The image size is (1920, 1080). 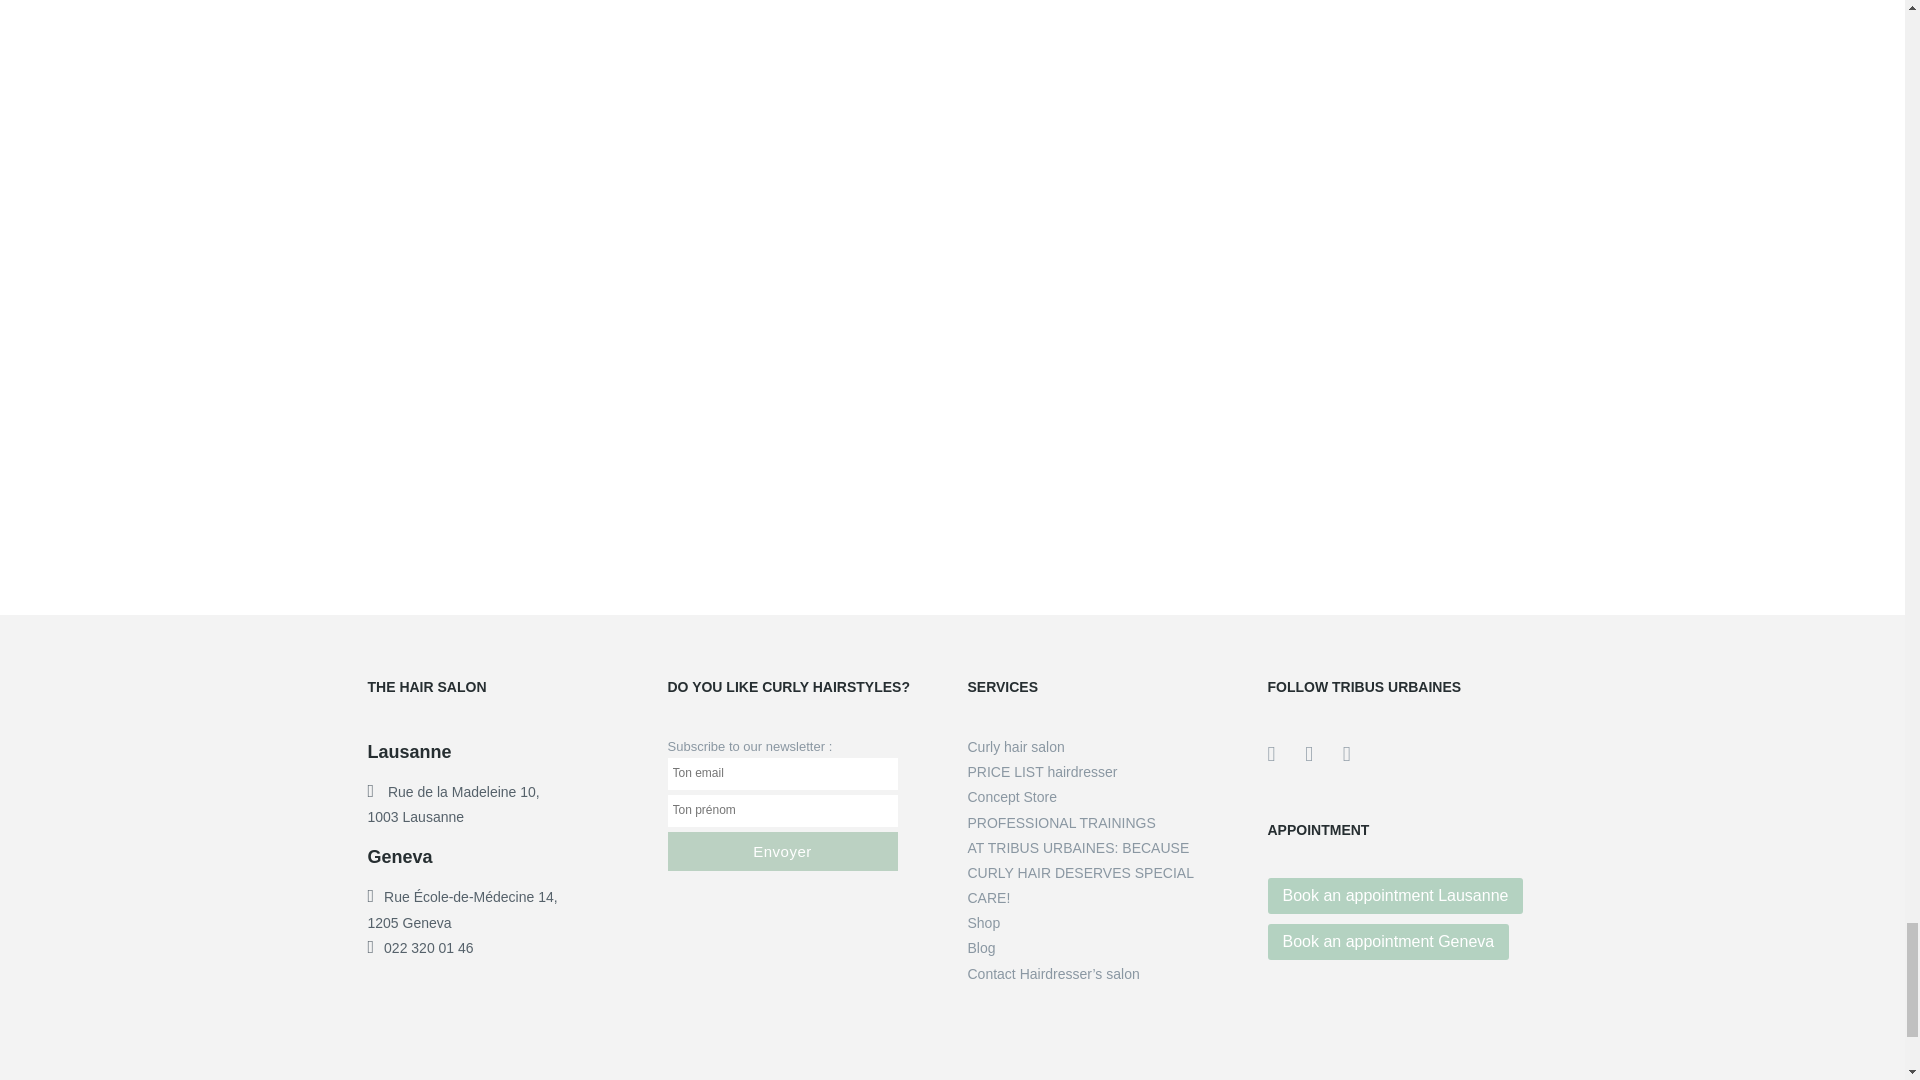 What do you see at coordinates (1286, 752) in the screenshot?
I see `Facebook` at bounding box center [1286, 752].